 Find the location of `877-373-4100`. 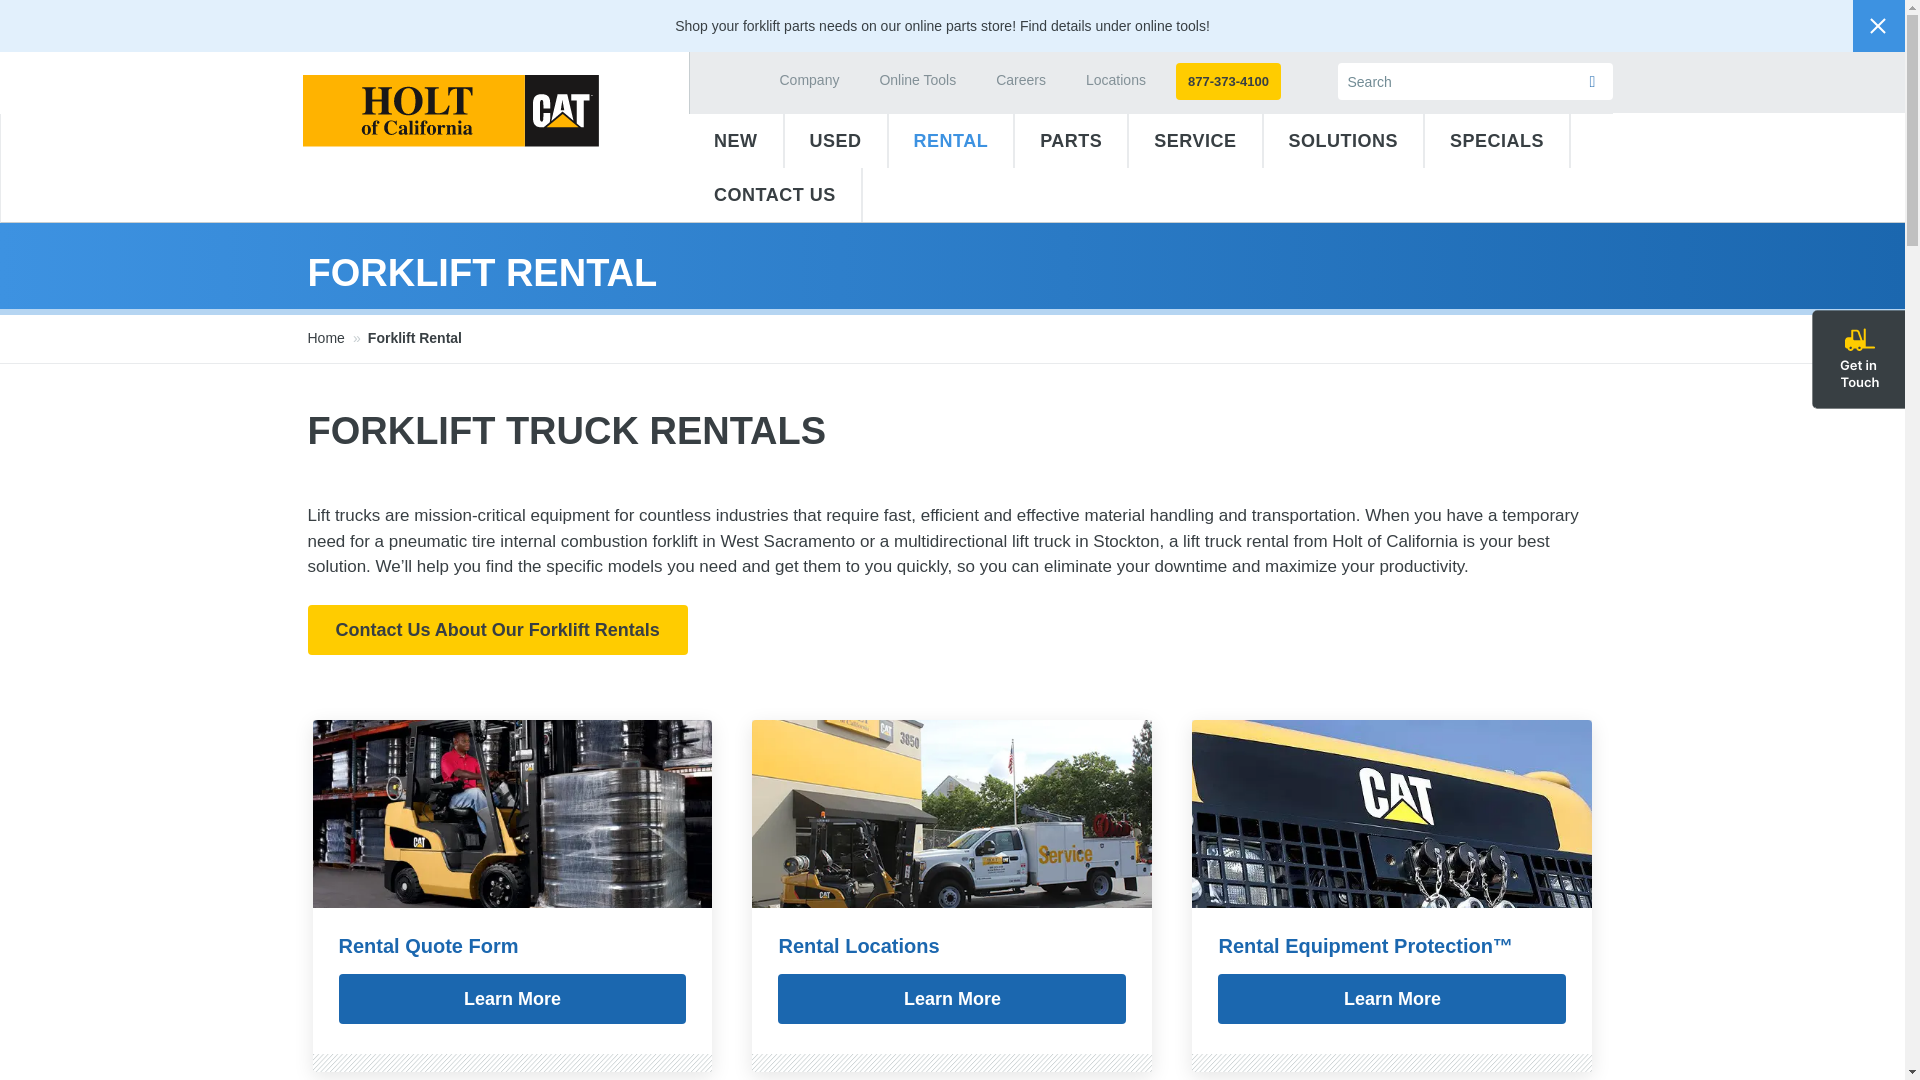

877-373-4100 is located at coordinates (1228, 81).